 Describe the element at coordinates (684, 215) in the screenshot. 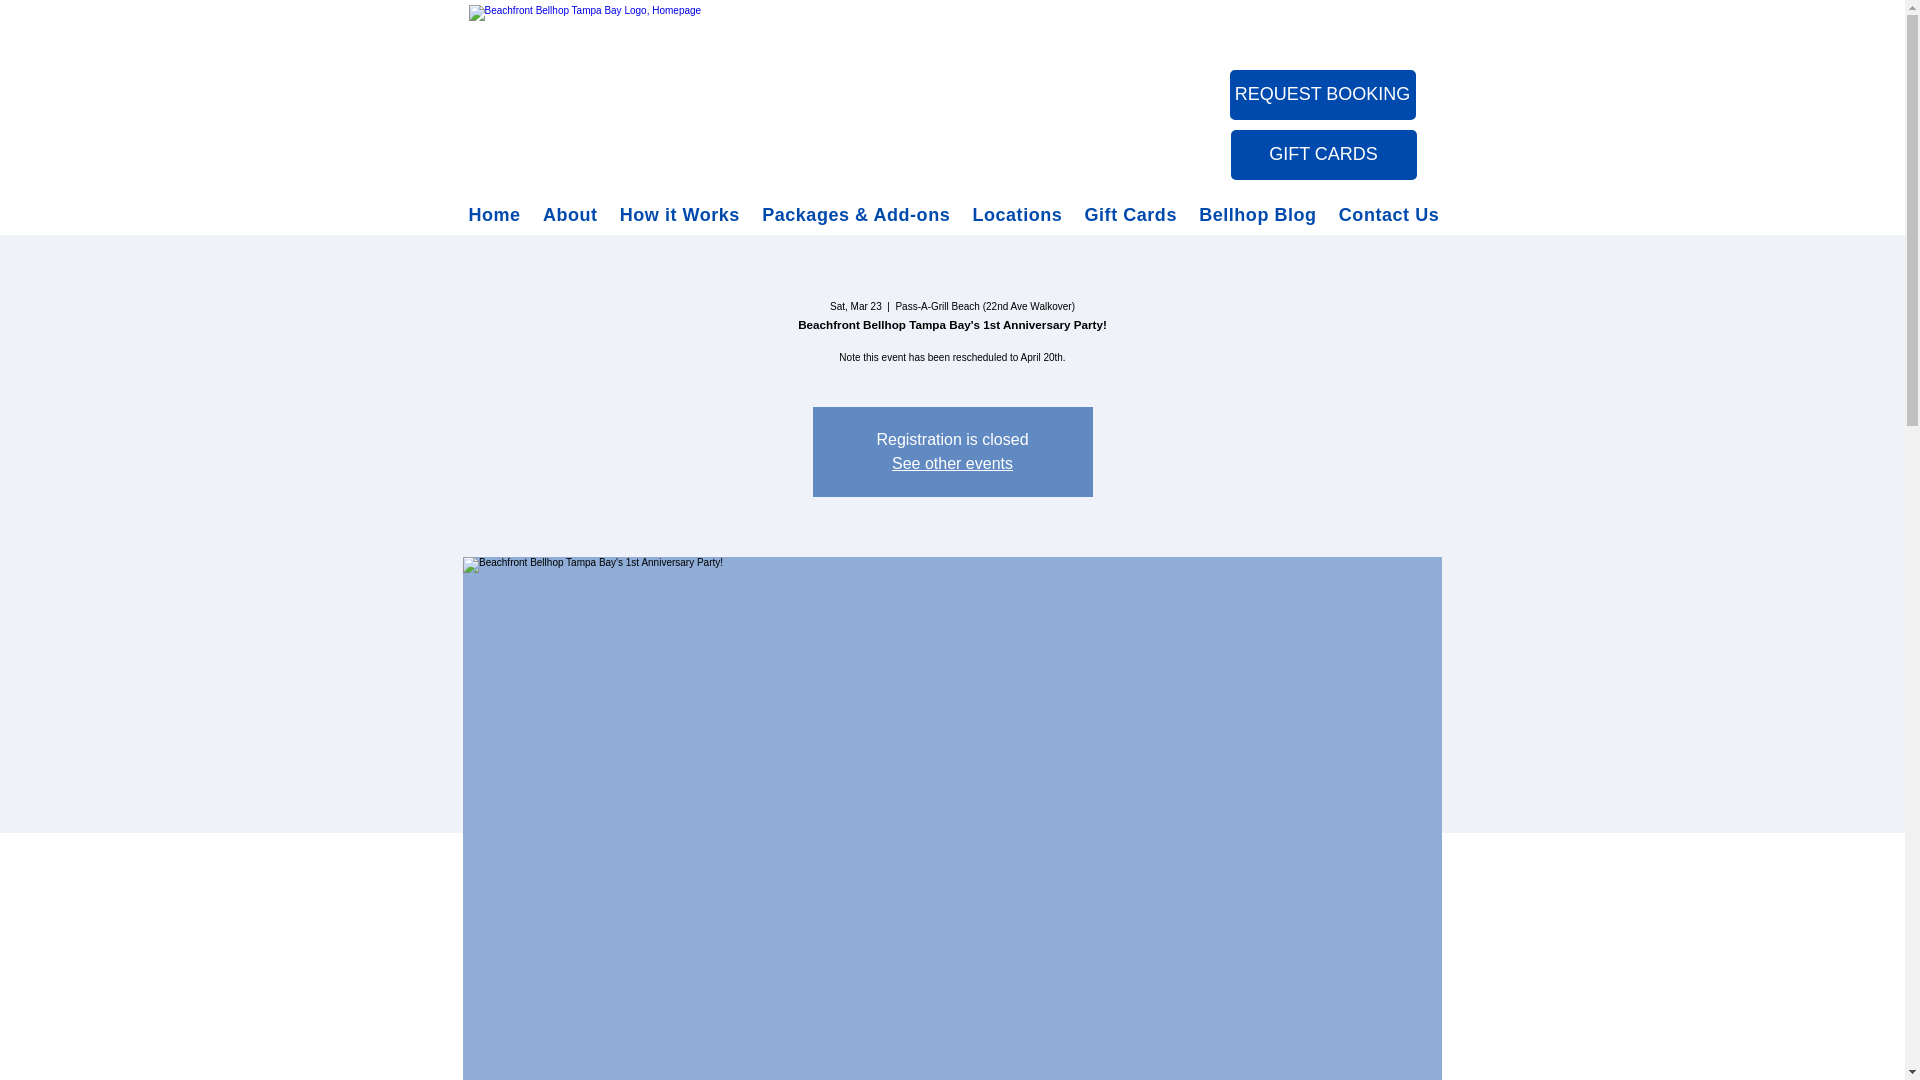

I see `How it Works` at that location.